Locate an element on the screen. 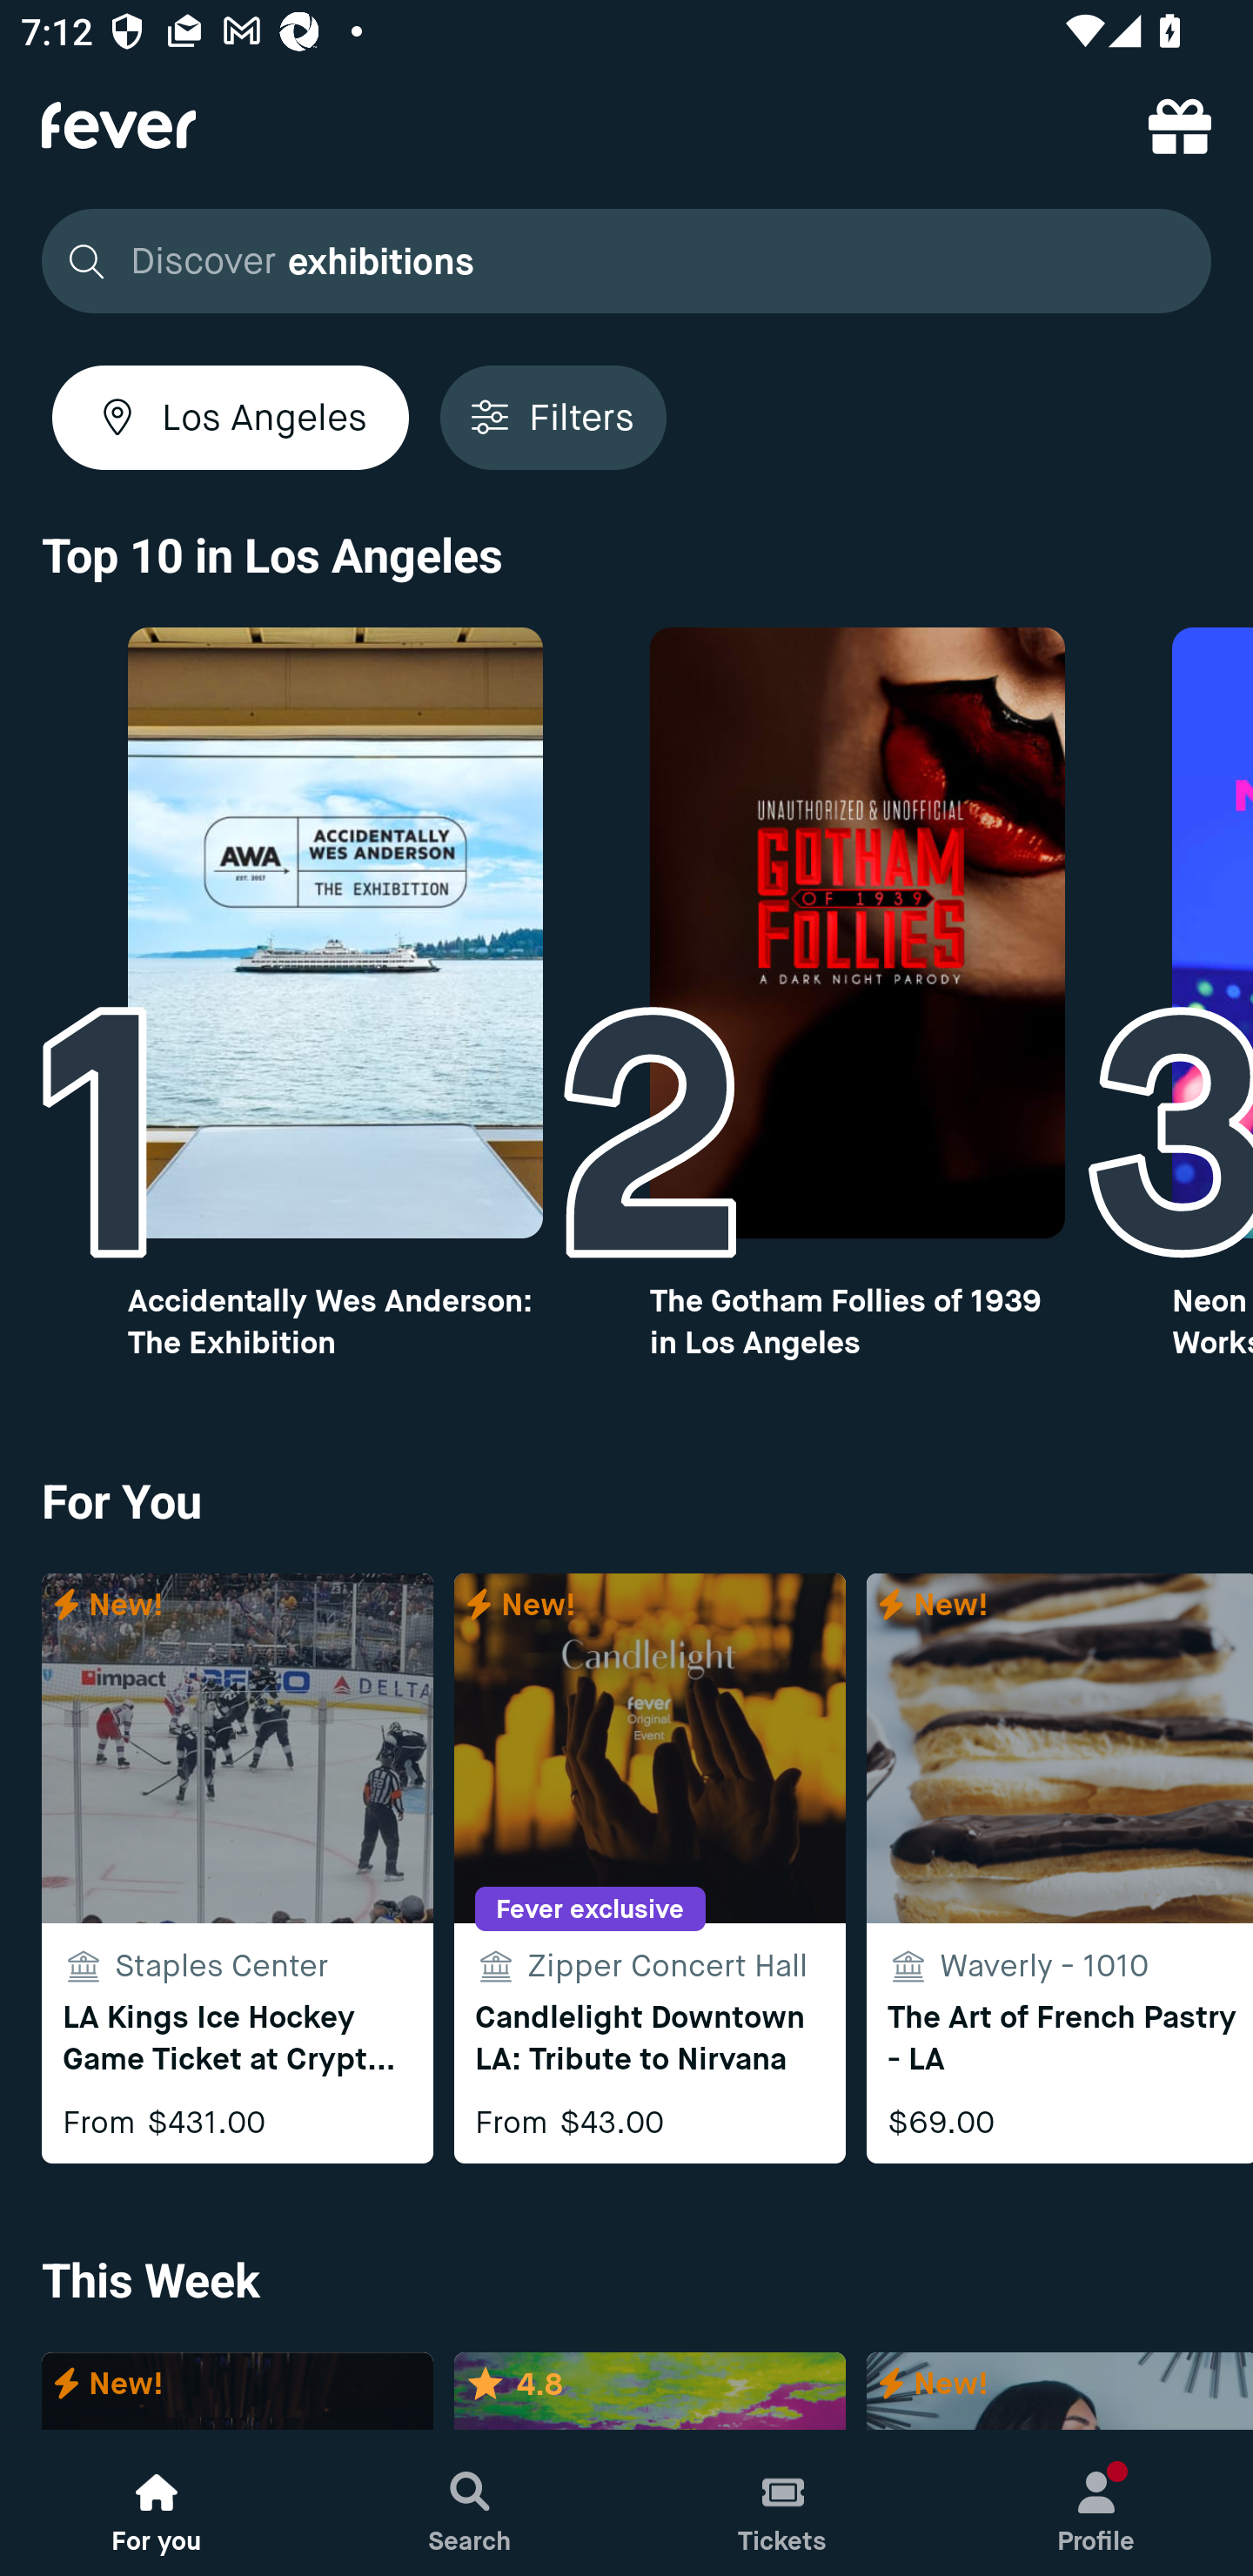 The height and width of the screenshot is (2576, 1253). Top10 image is located at coordinates (858, 933).